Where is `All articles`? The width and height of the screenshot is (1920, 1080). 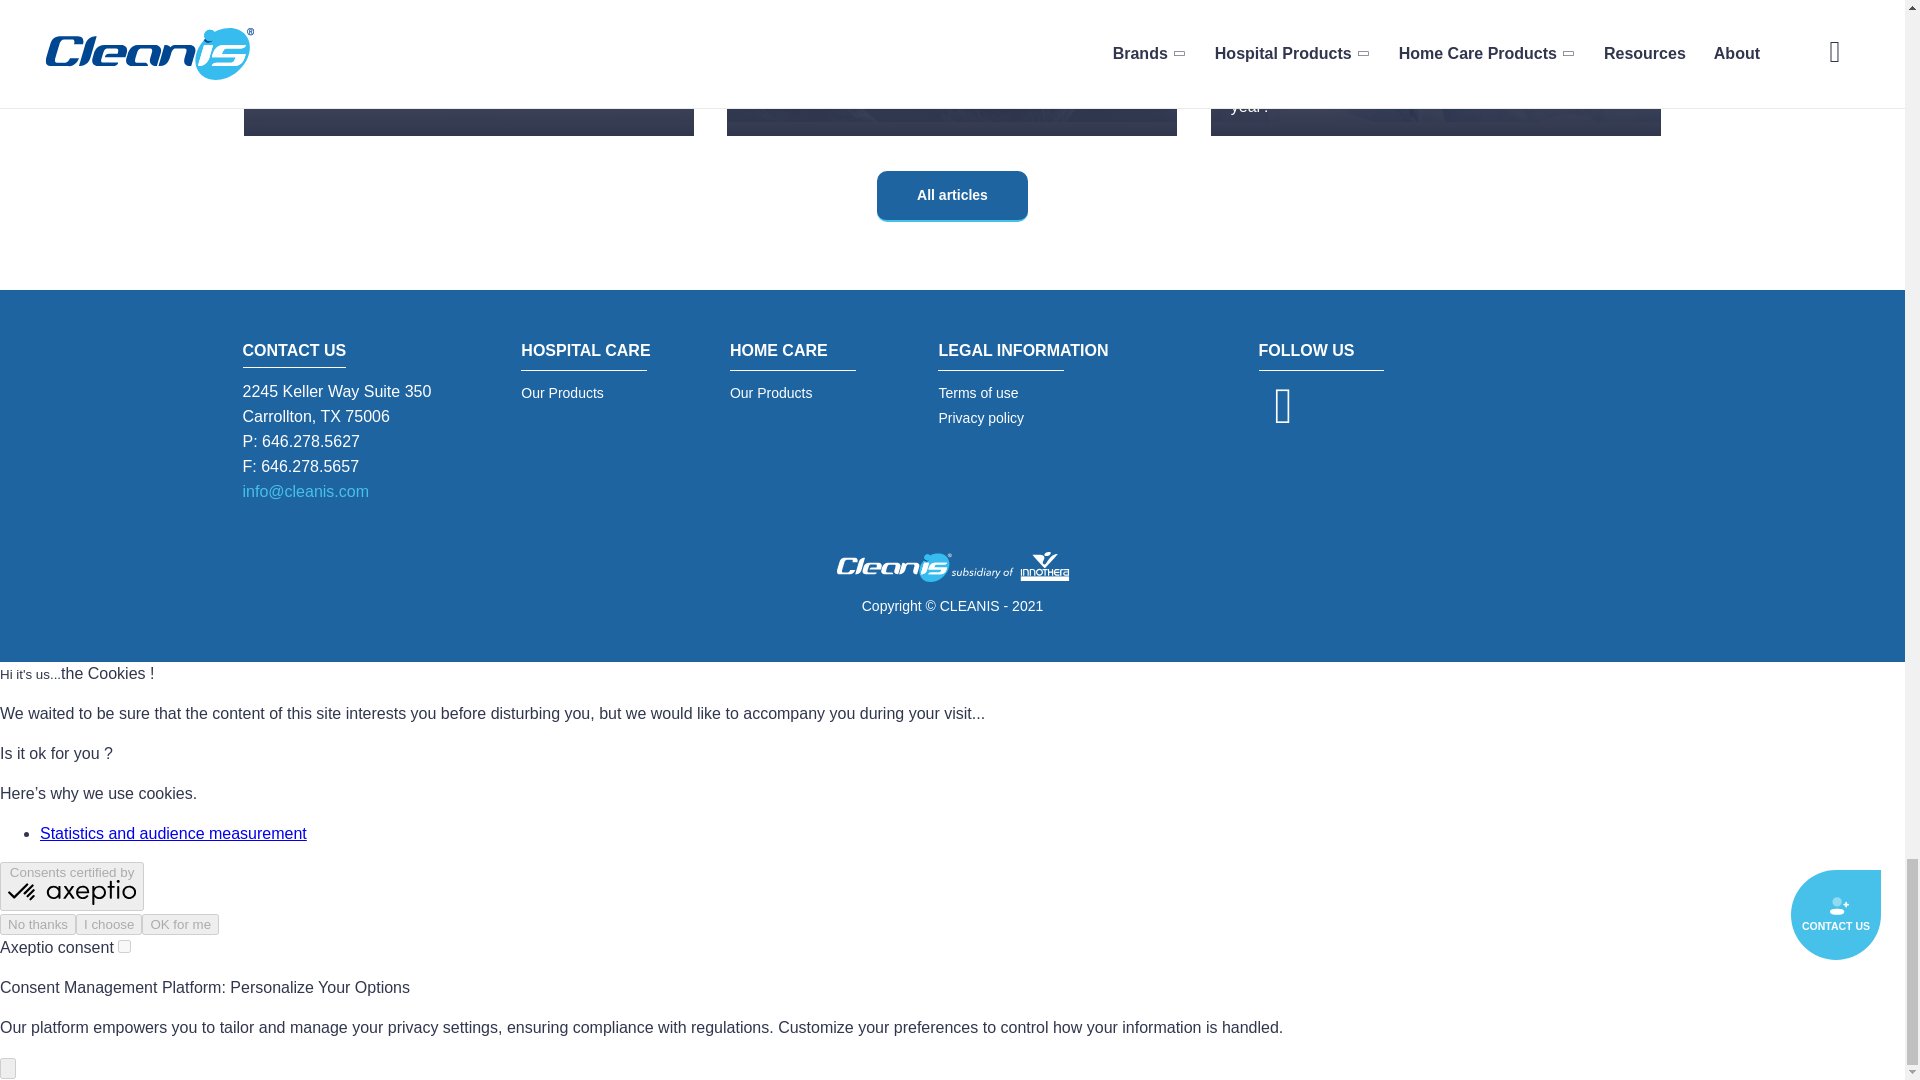
All articles is located at coordinates (952, 196).